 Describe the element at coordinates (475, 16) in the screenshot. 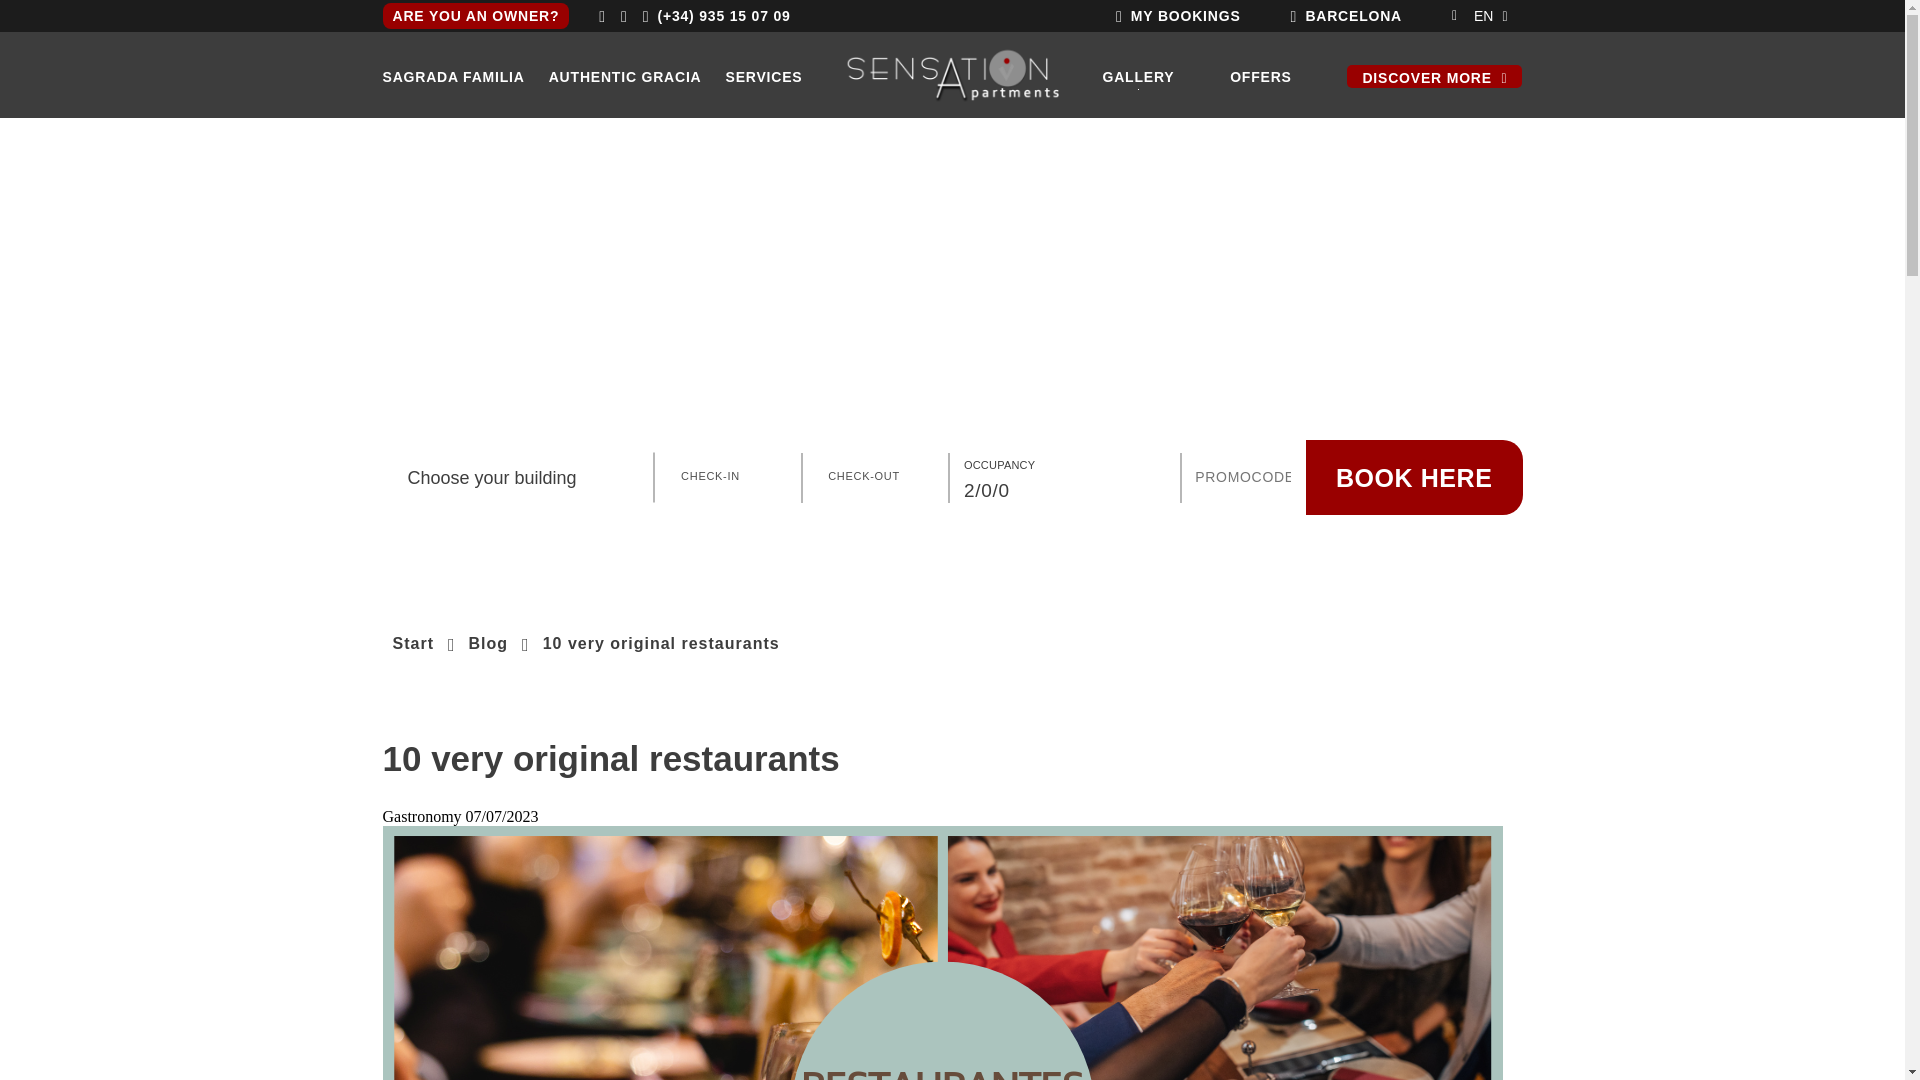

I see `ARE YOU AN OWNER?` at that location.